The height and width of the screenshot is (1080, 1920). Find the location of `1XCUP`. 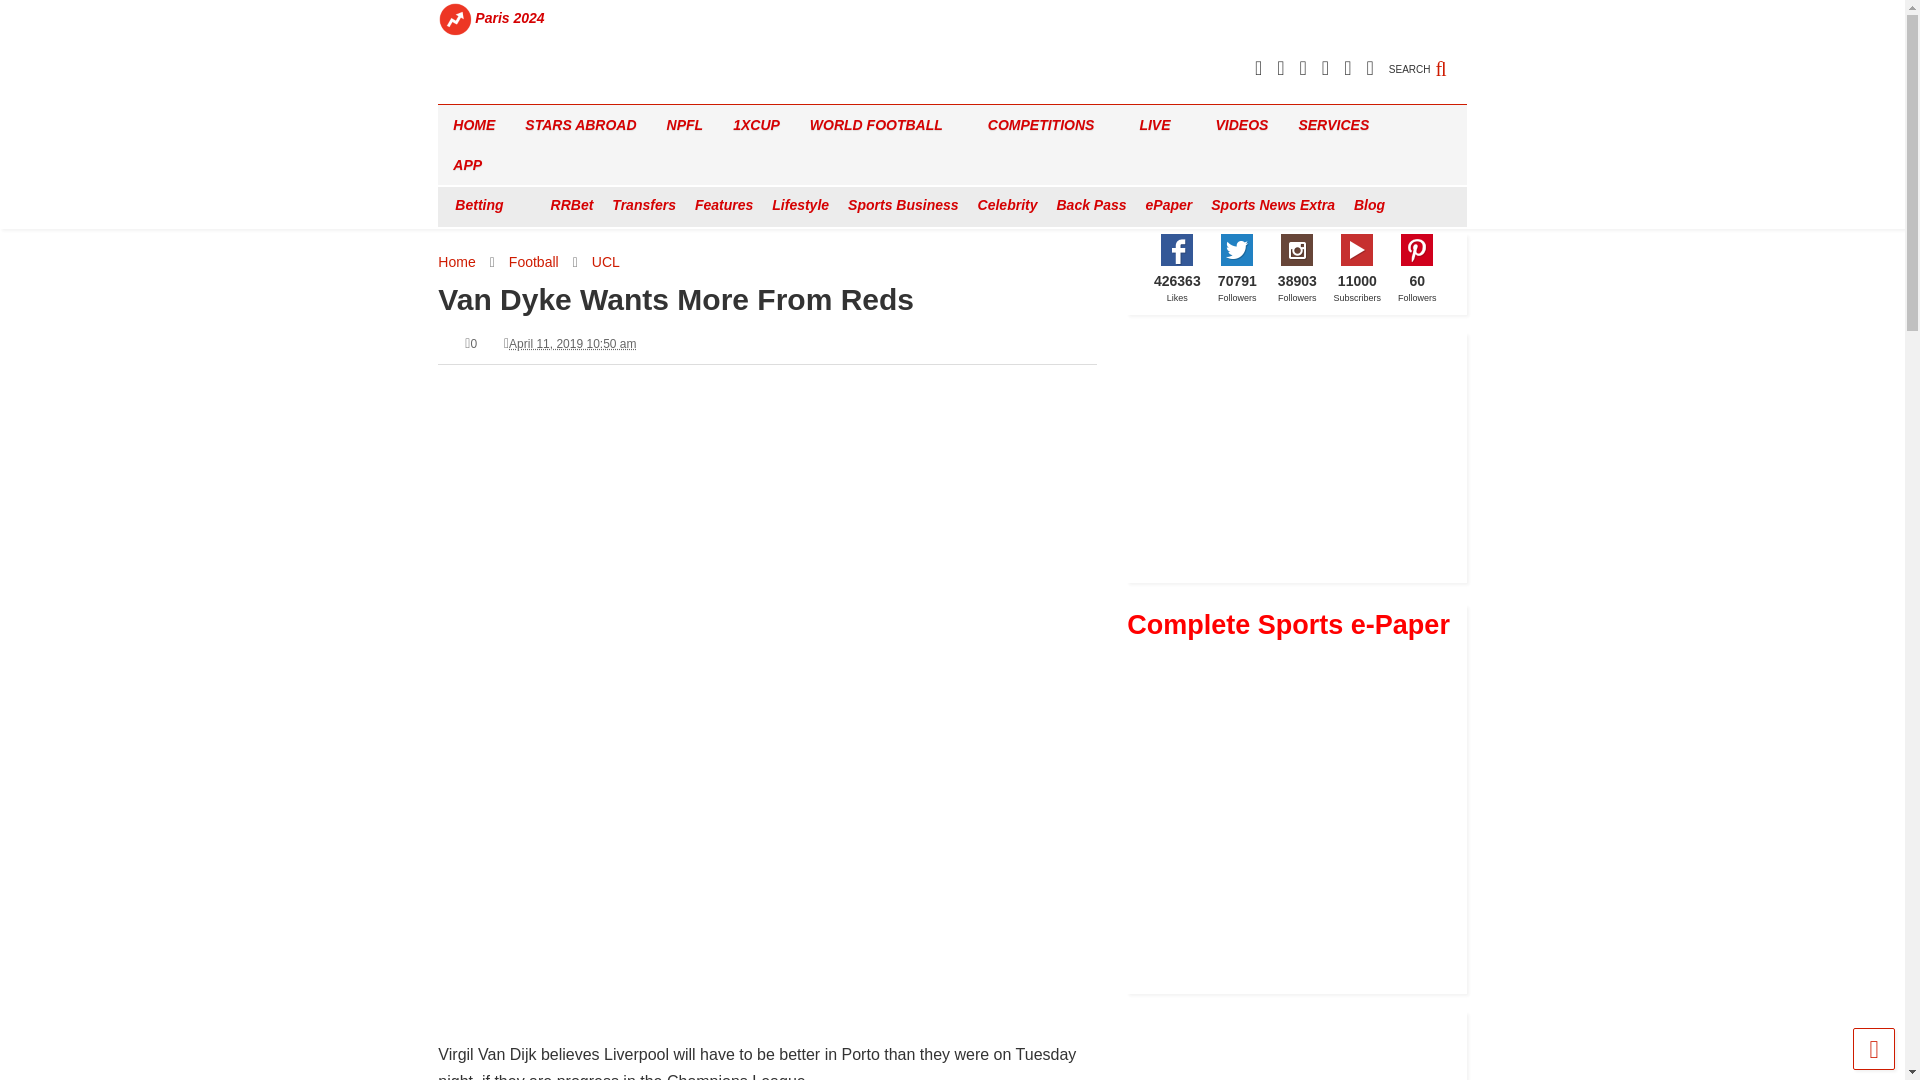

1XCUP is located at coordinates (756, 124).